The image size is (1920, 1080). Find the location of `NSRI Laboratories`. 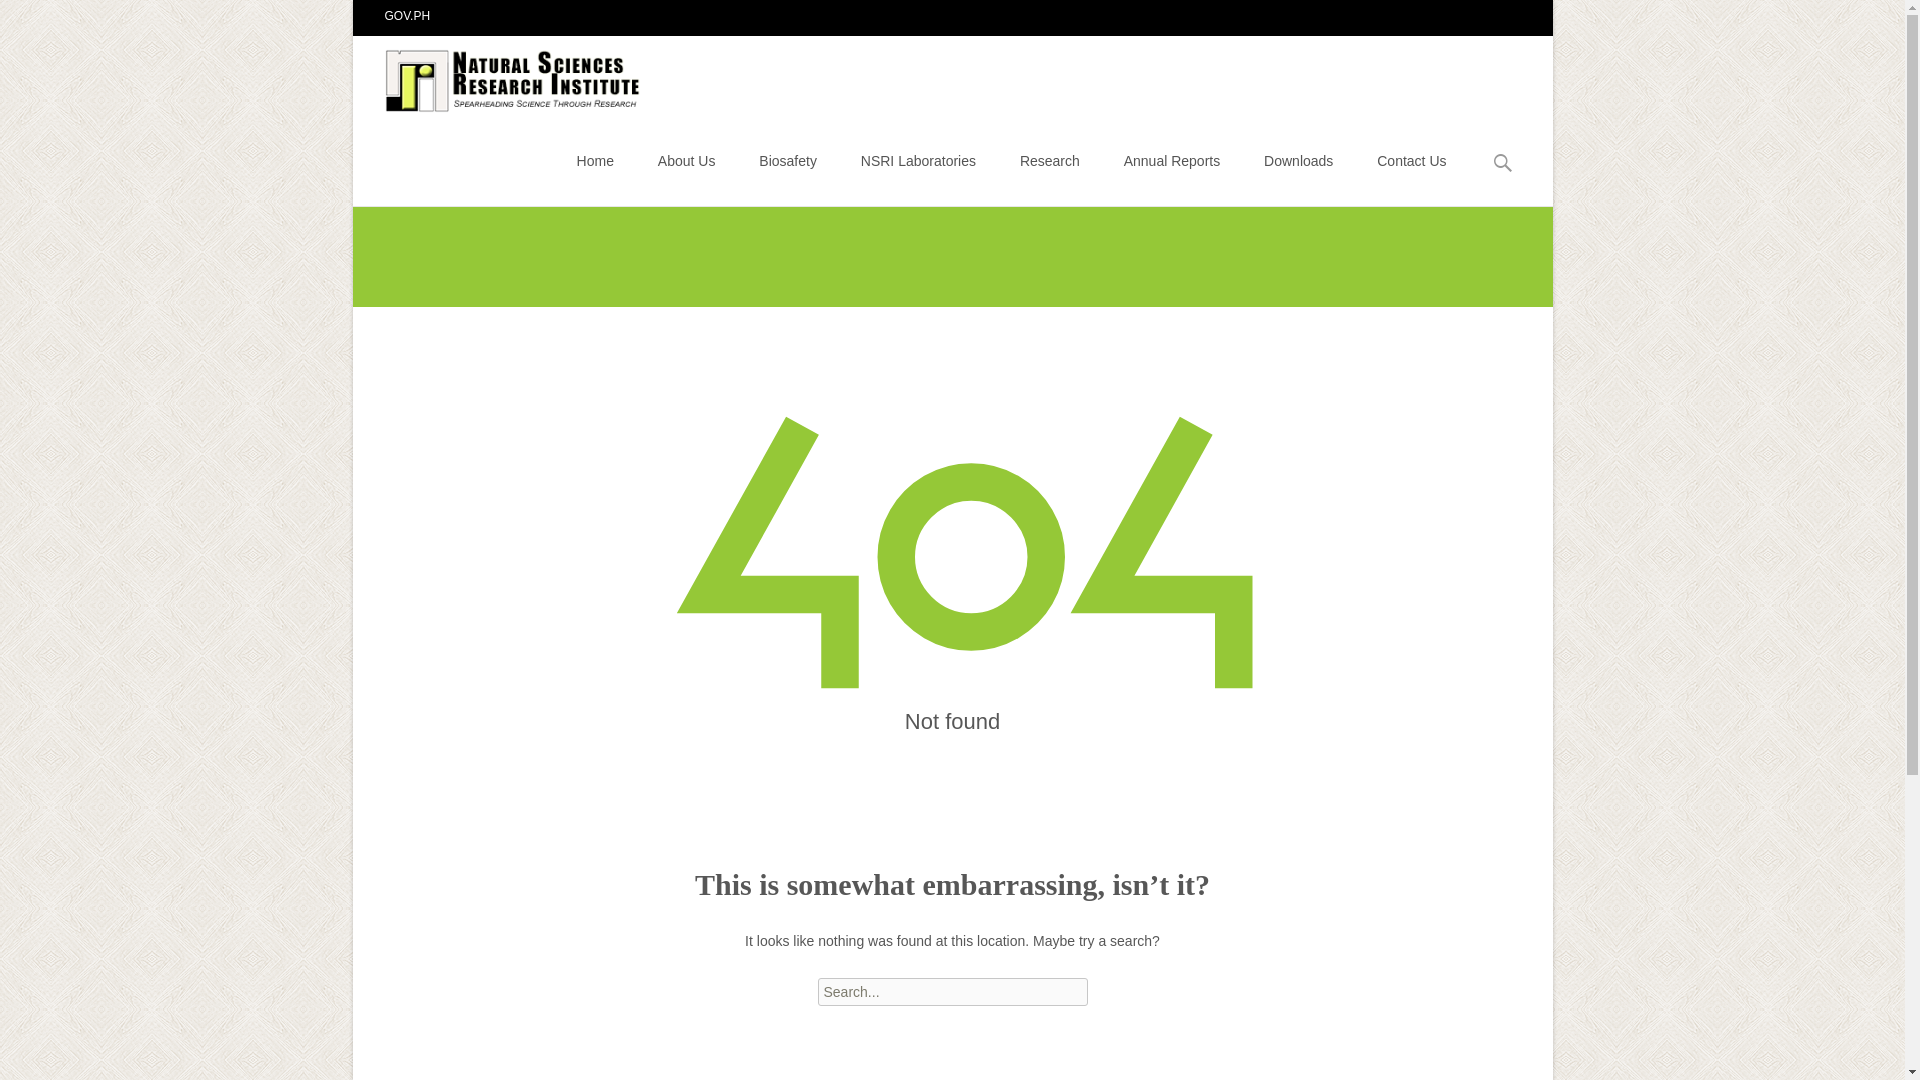

NSRI Laboratories is located at coordinates (918, 160).